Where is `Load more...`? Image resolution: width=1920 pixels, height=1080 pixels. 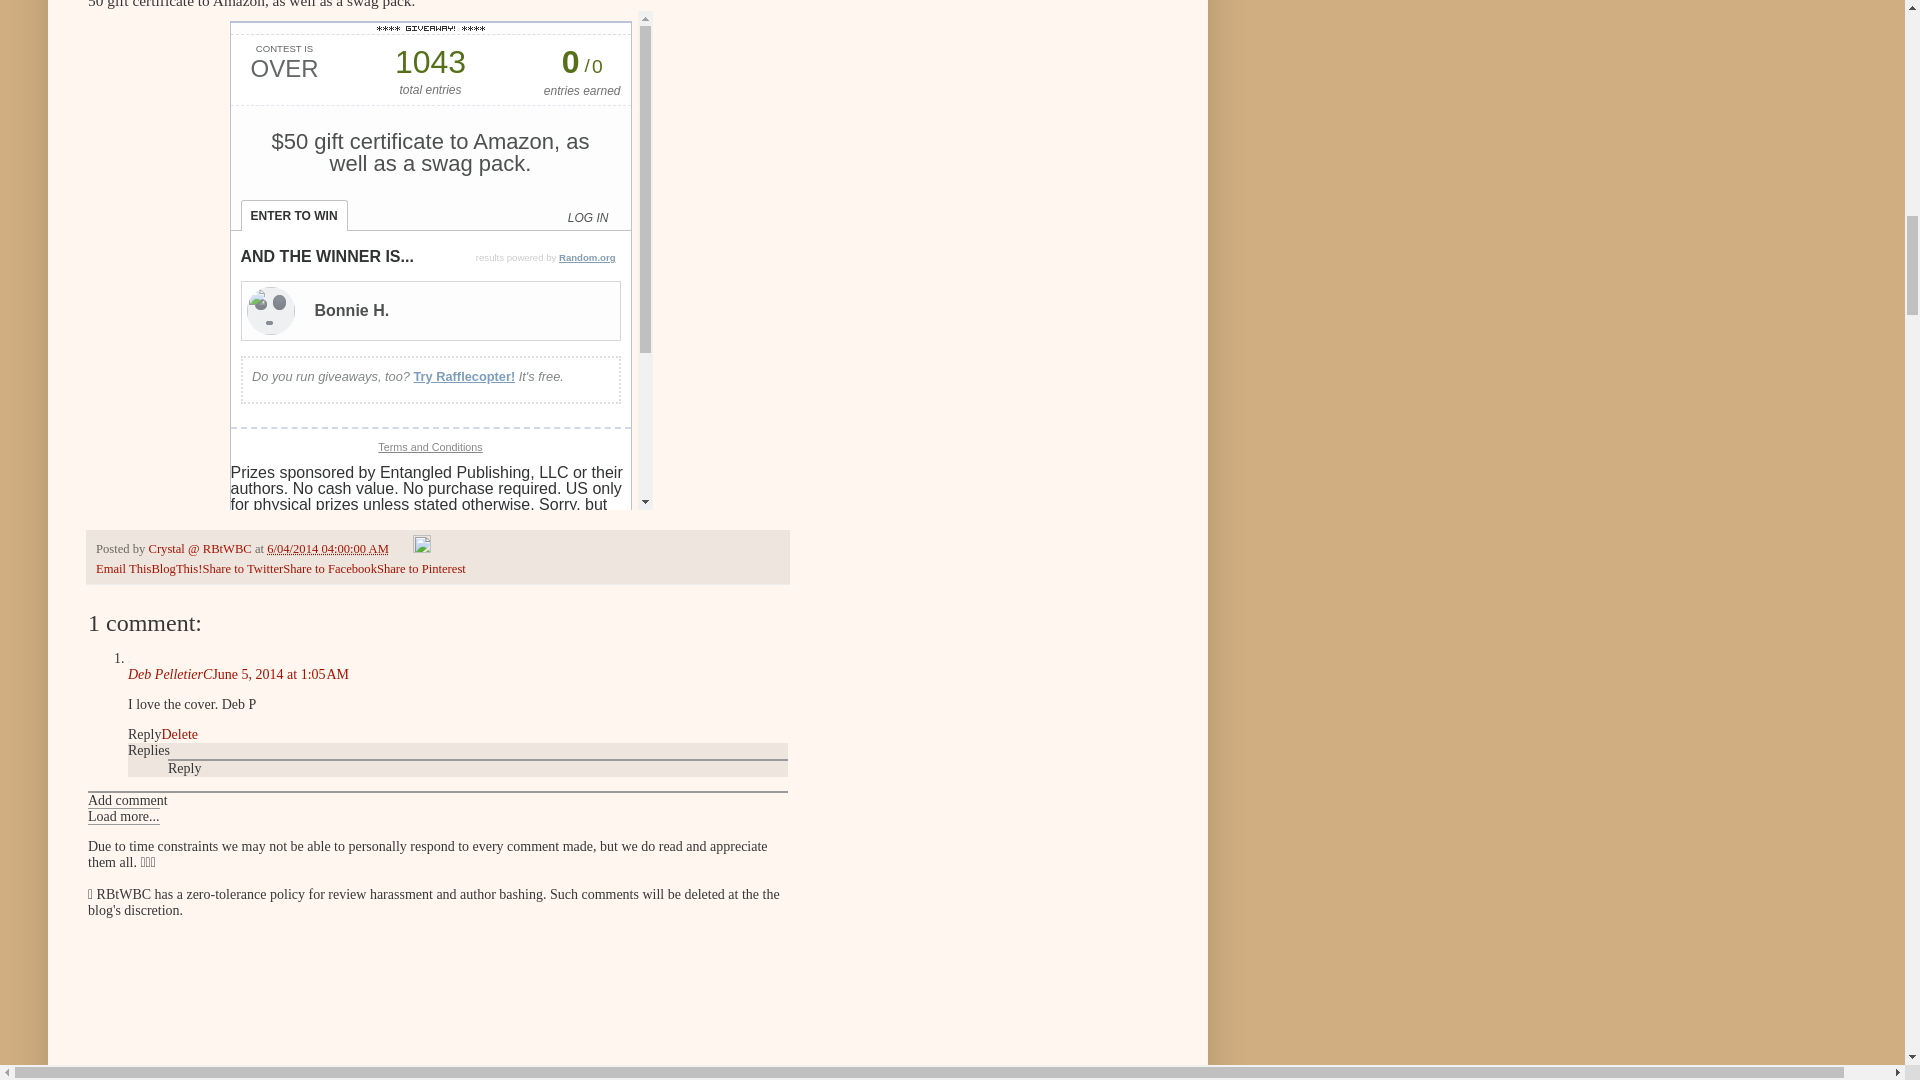 Load more... is located at coordinates (124, 816).